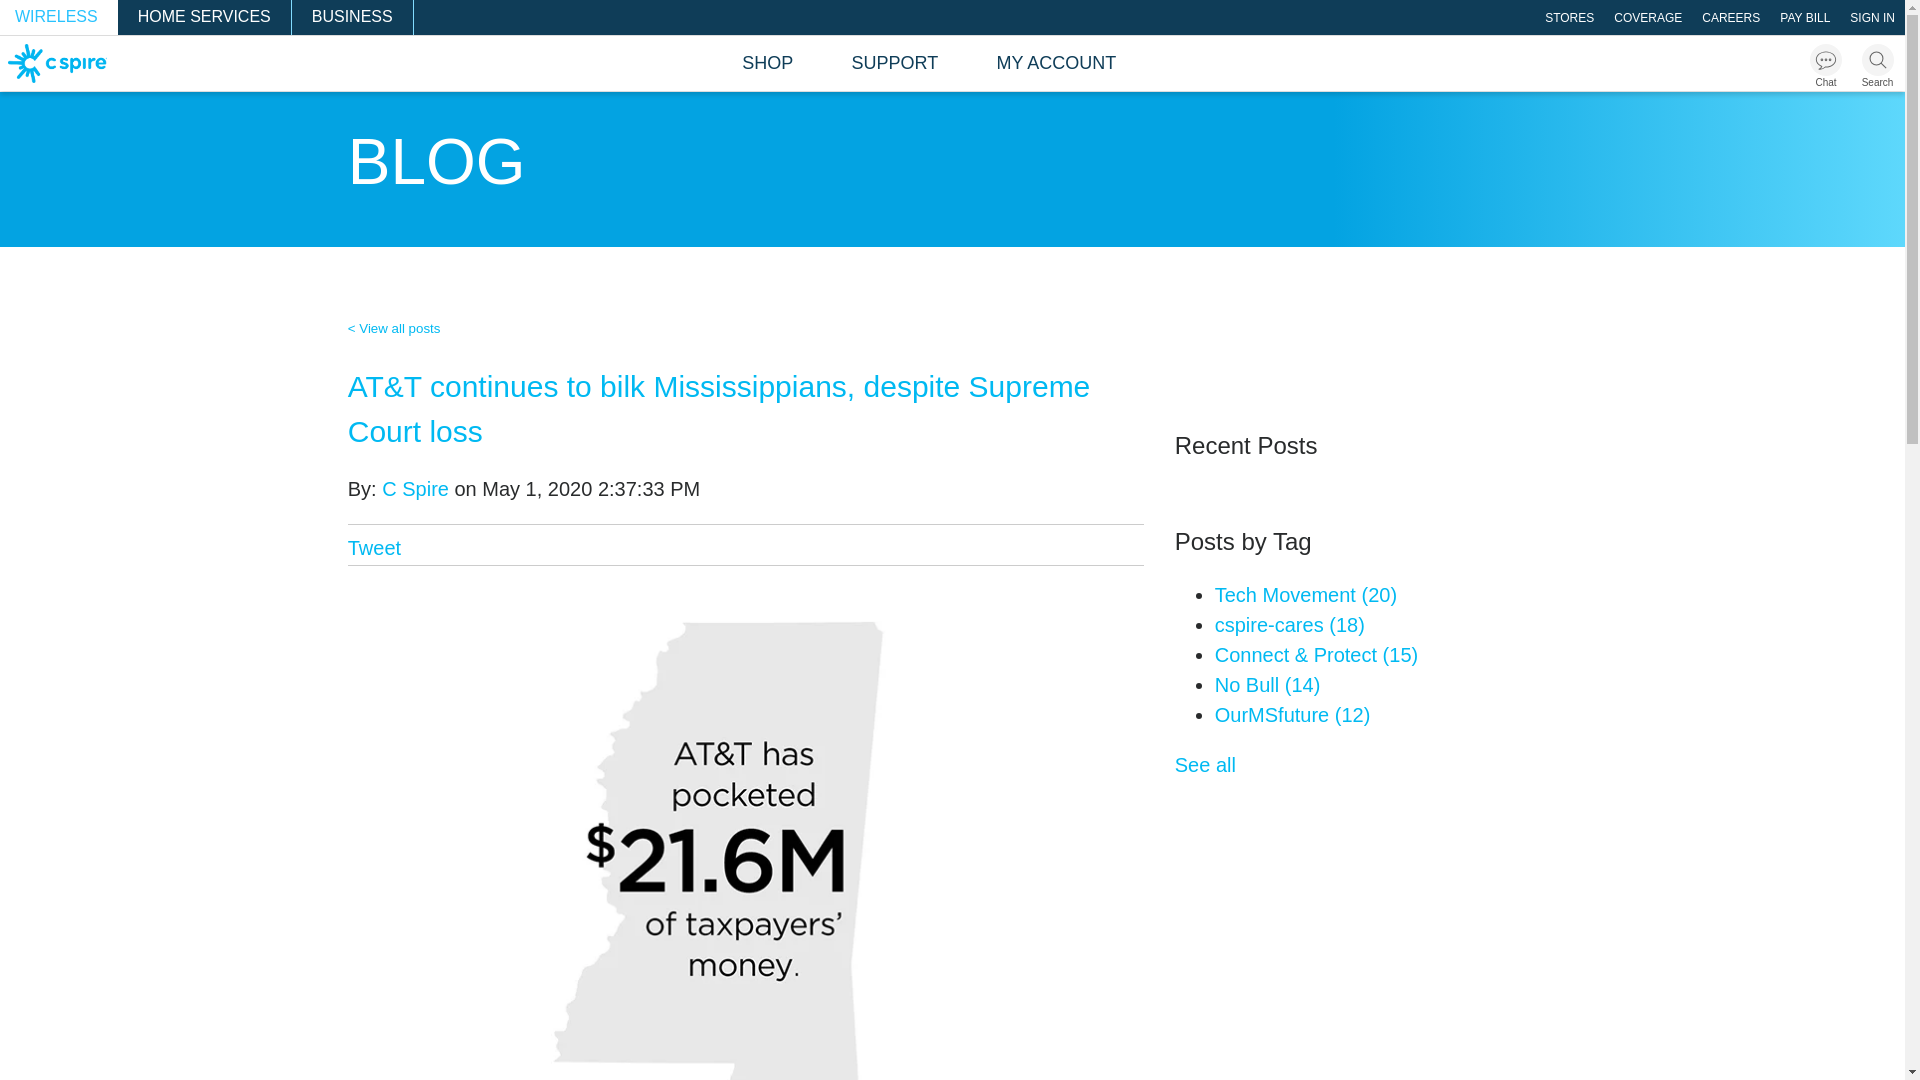 The height and width of the screenshot is (1080, 1920). What do you see at coordinates (1568, 17) in the screenshot?
I see `STORES` at bounding box center [1568, 17].